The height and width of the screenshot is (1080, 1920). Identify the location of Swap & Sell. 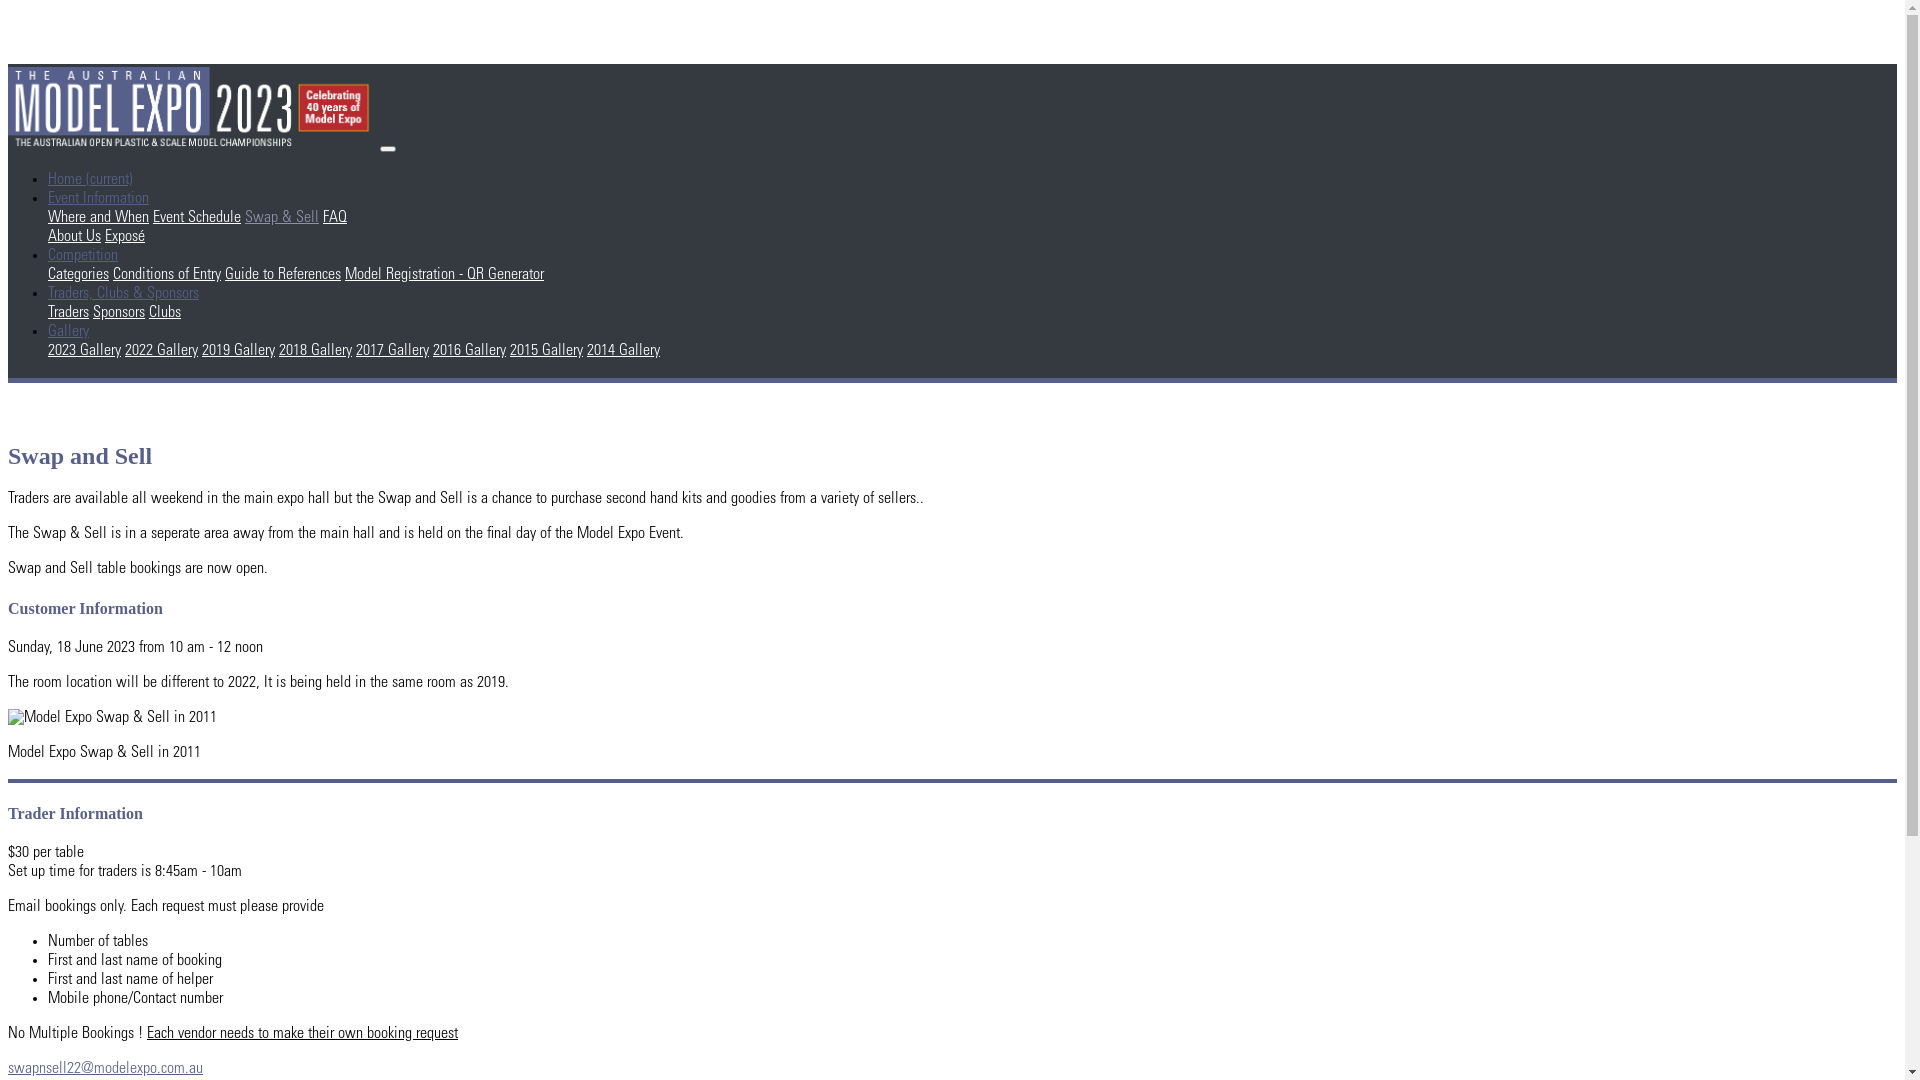
(282, 218).